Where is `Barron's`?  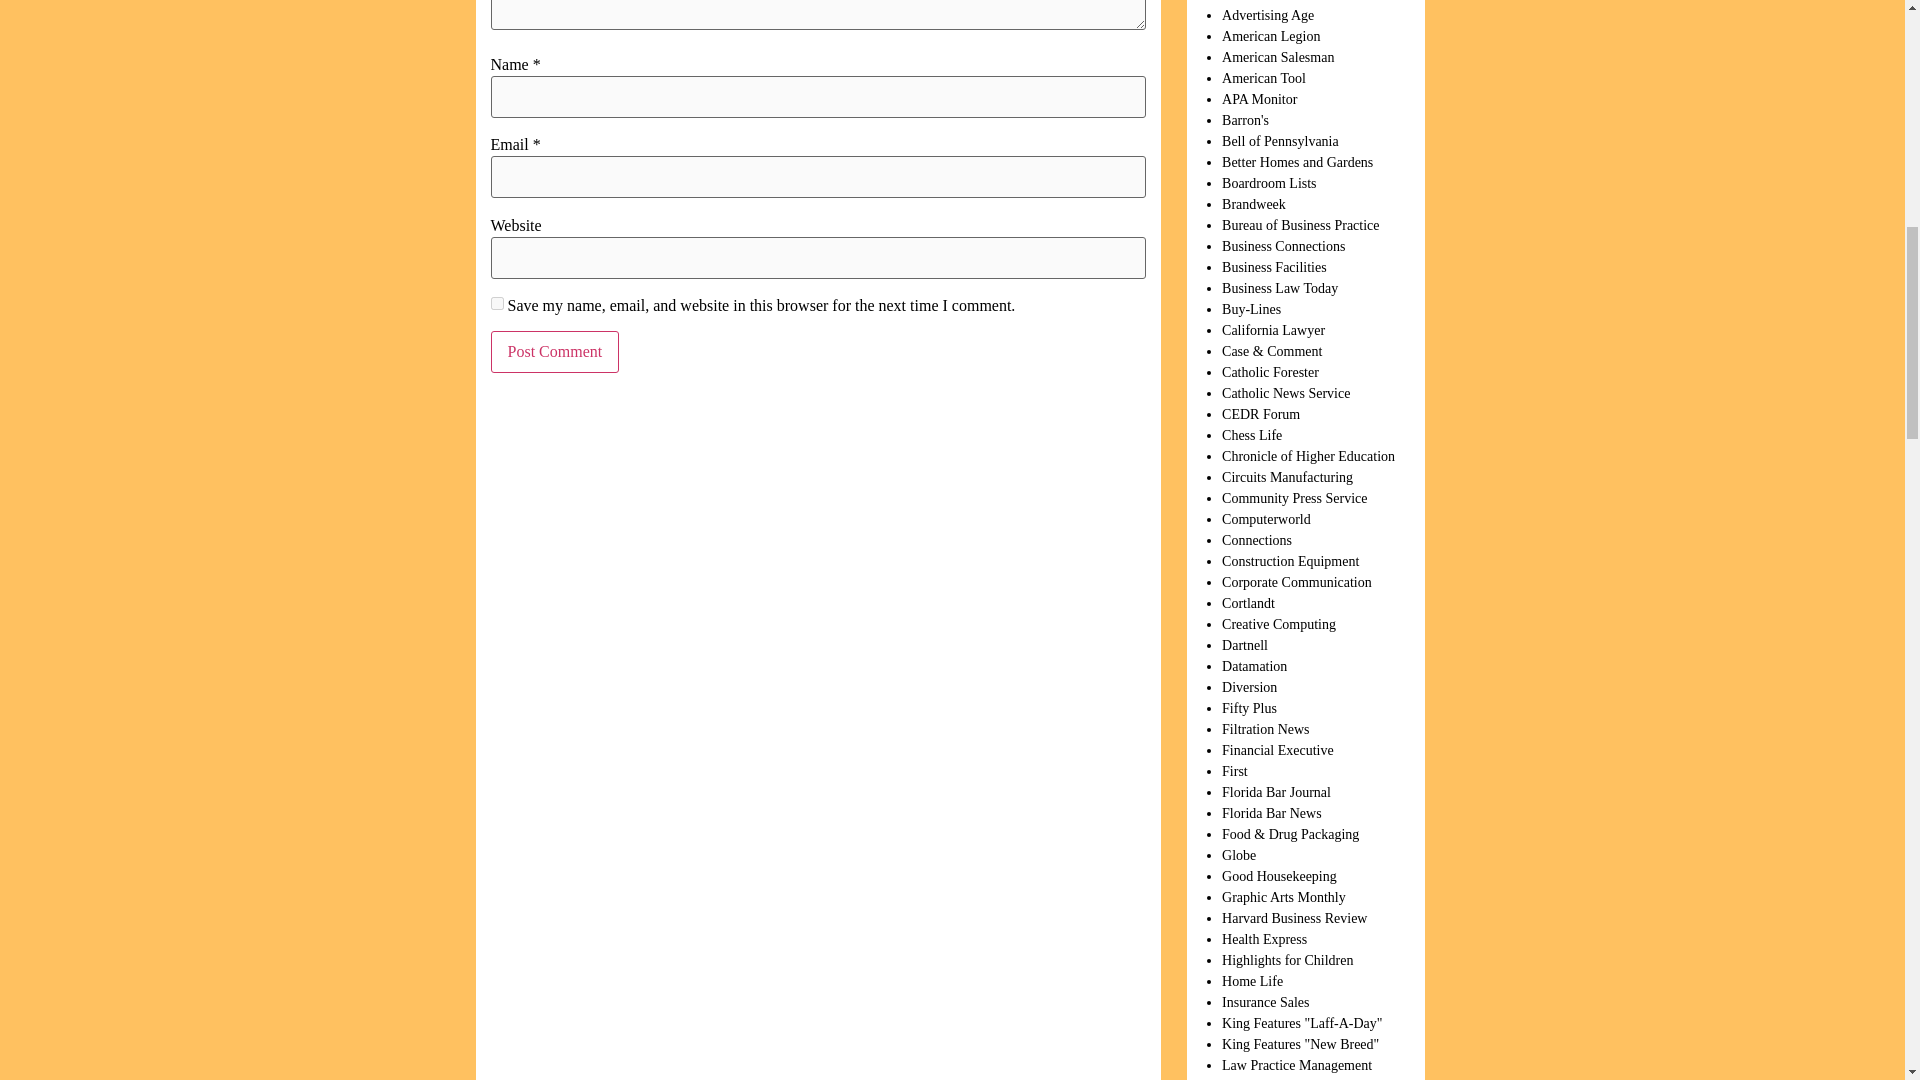
Barron's is located at coordinates (1245, 120).